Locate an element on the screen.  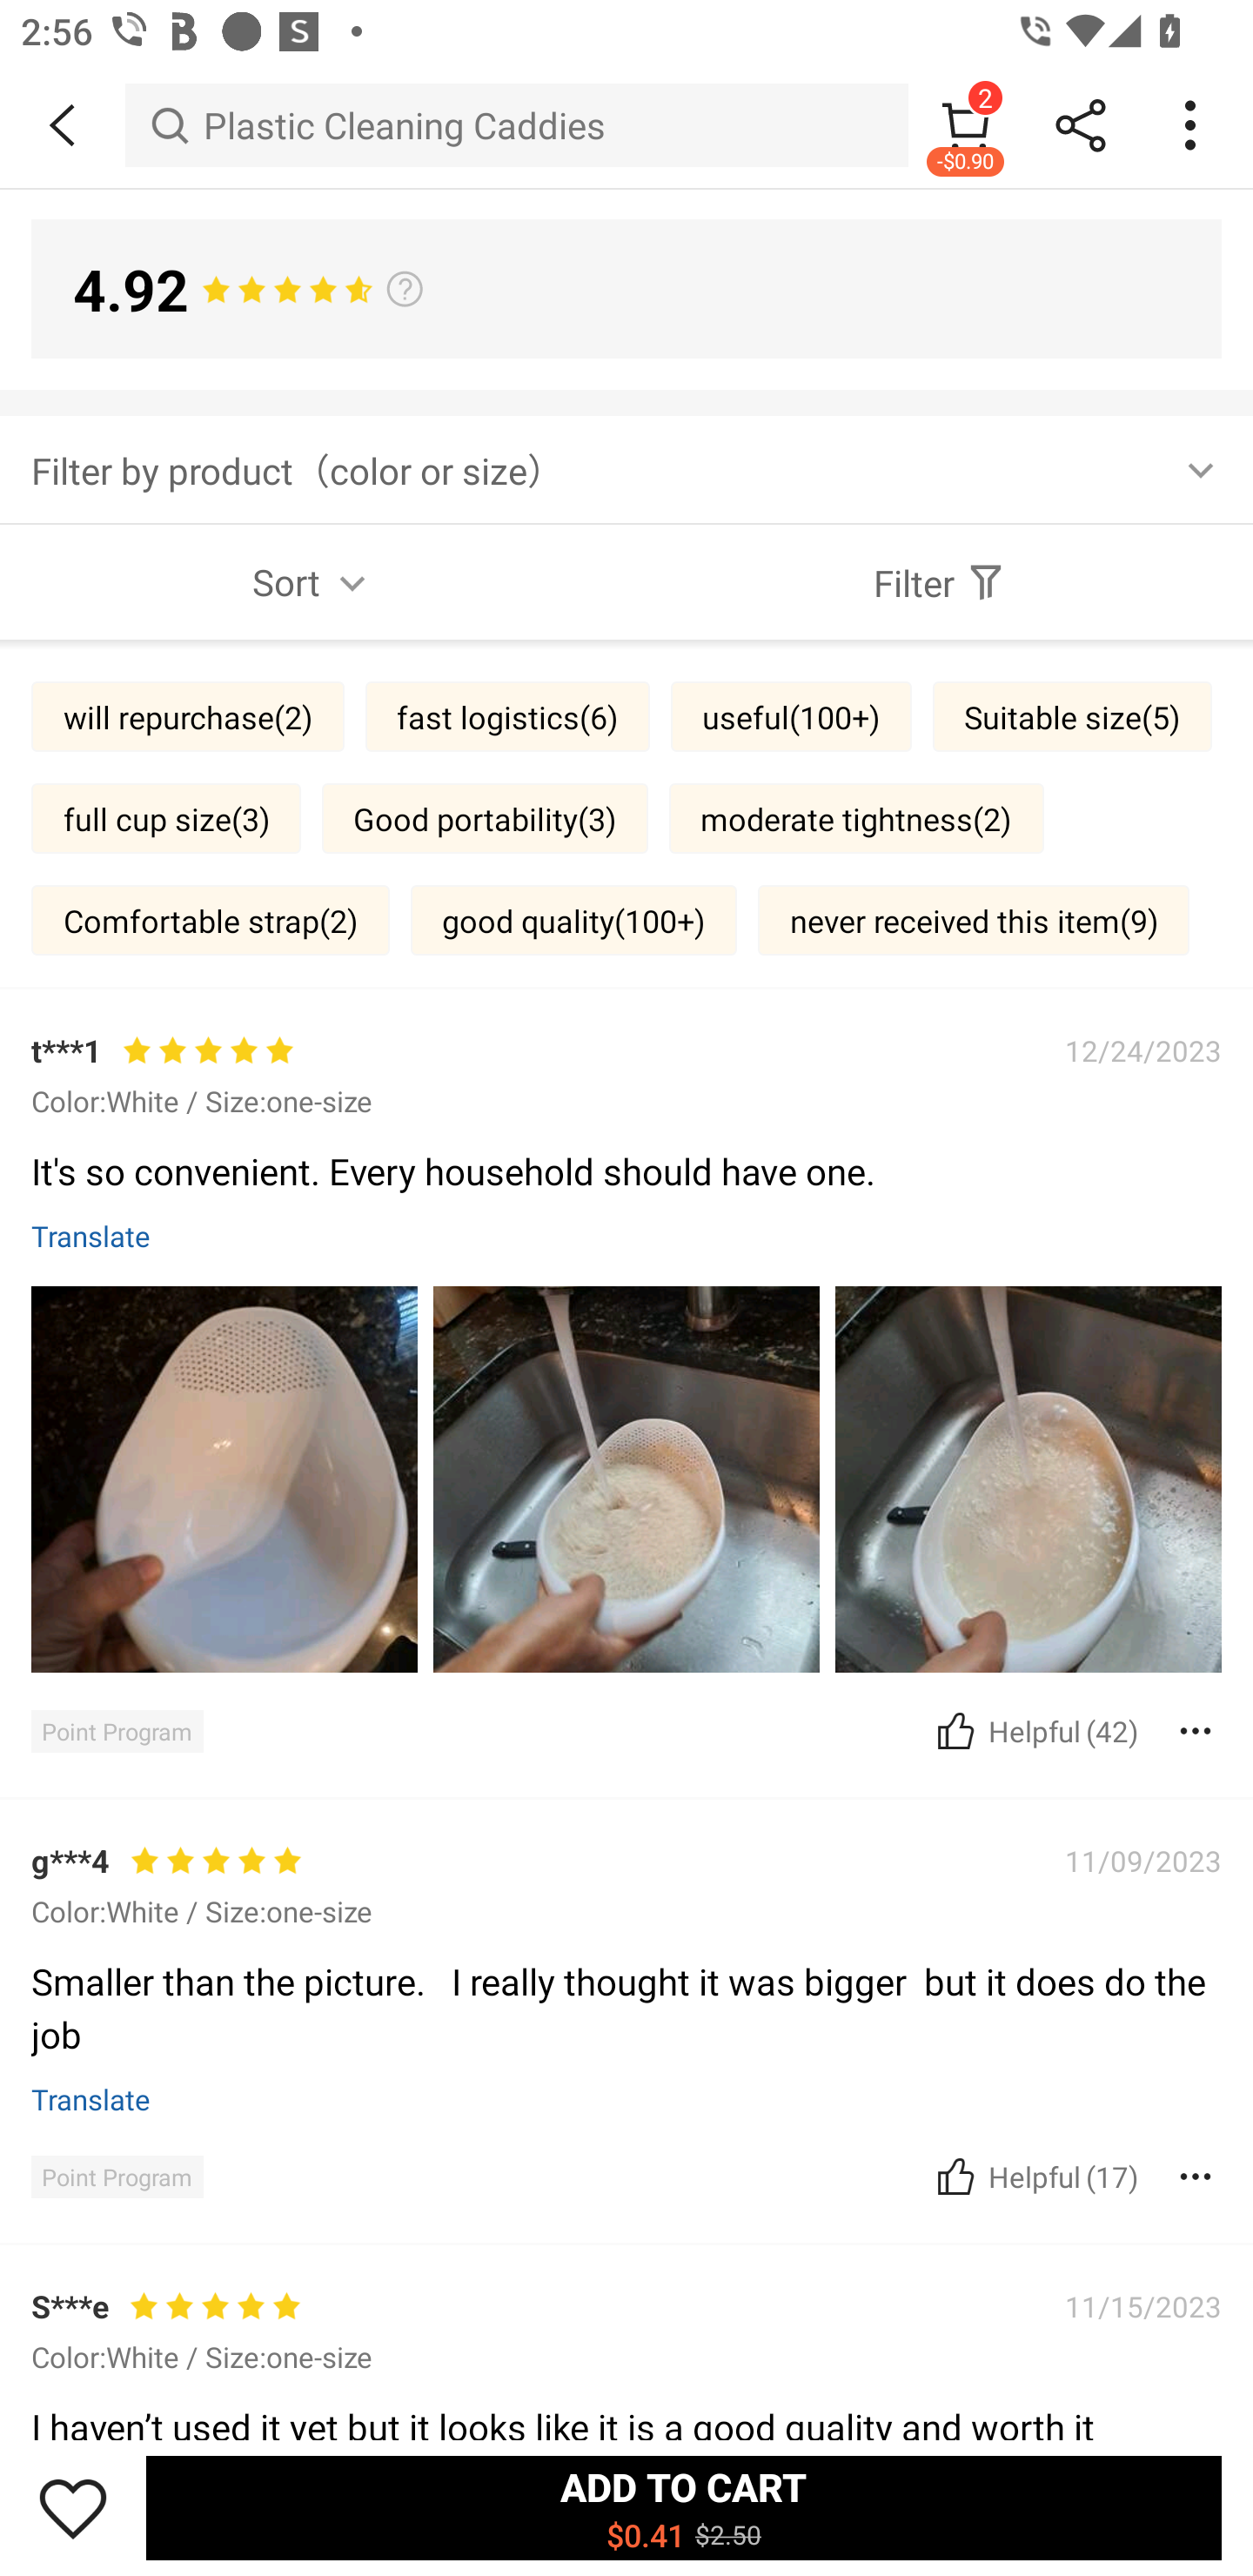
BACK is located at coordinates (63, 125).